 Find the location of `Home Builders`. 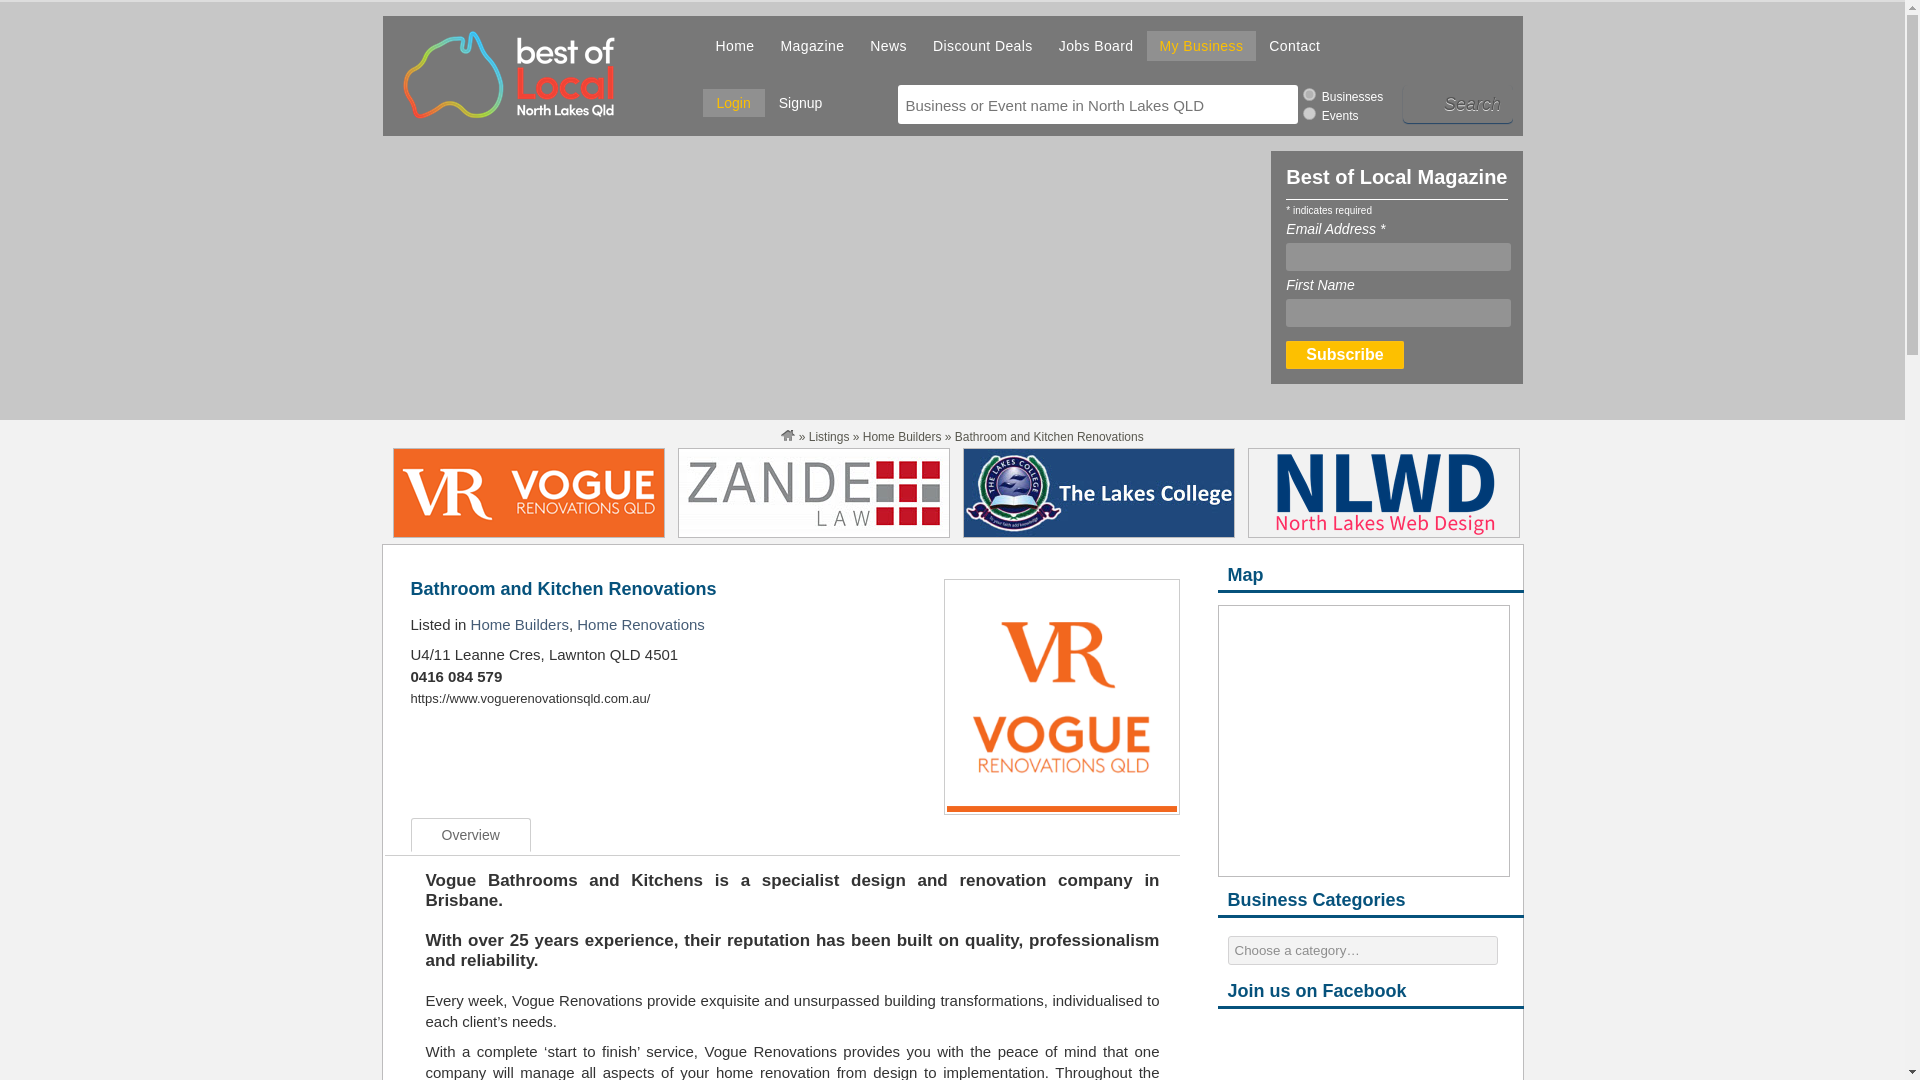

Home Builders is located at coordinates (519, 624).